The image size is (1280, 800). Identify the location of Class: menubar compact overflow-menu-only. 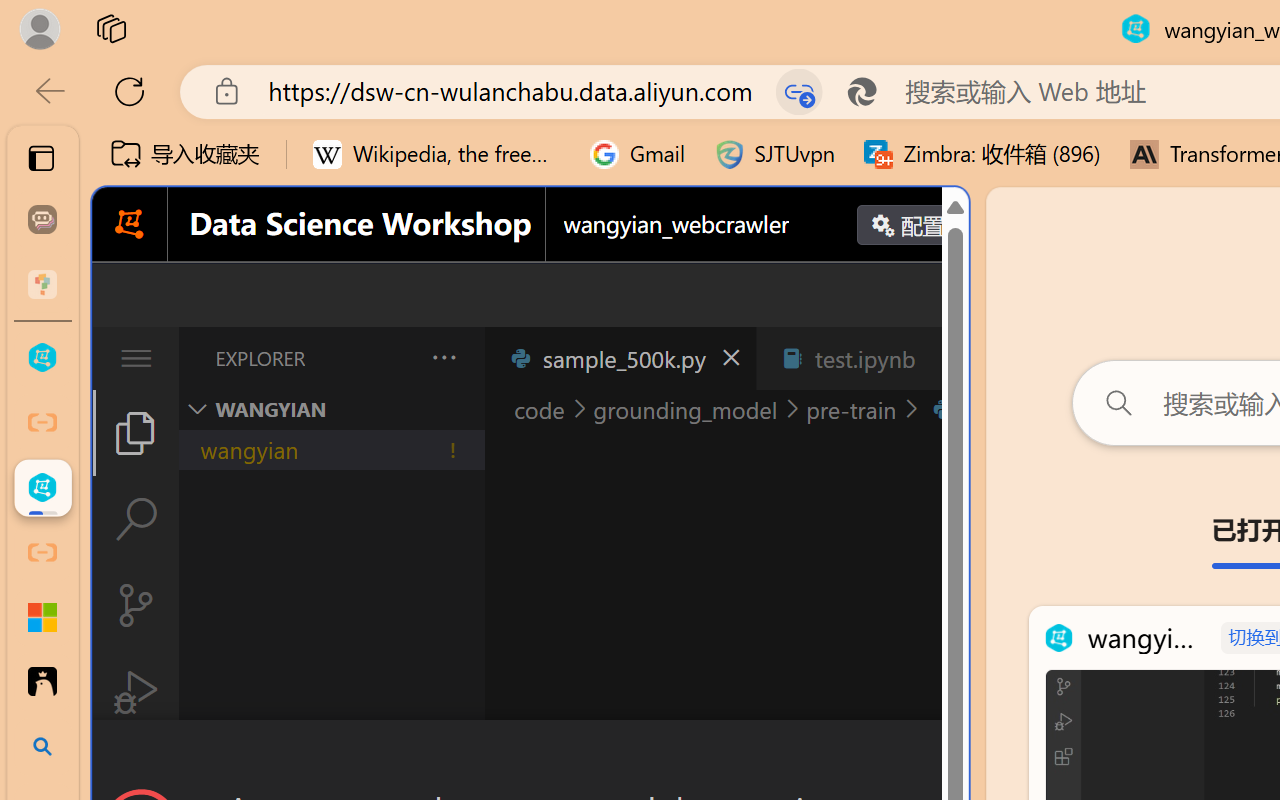
(136, 358).